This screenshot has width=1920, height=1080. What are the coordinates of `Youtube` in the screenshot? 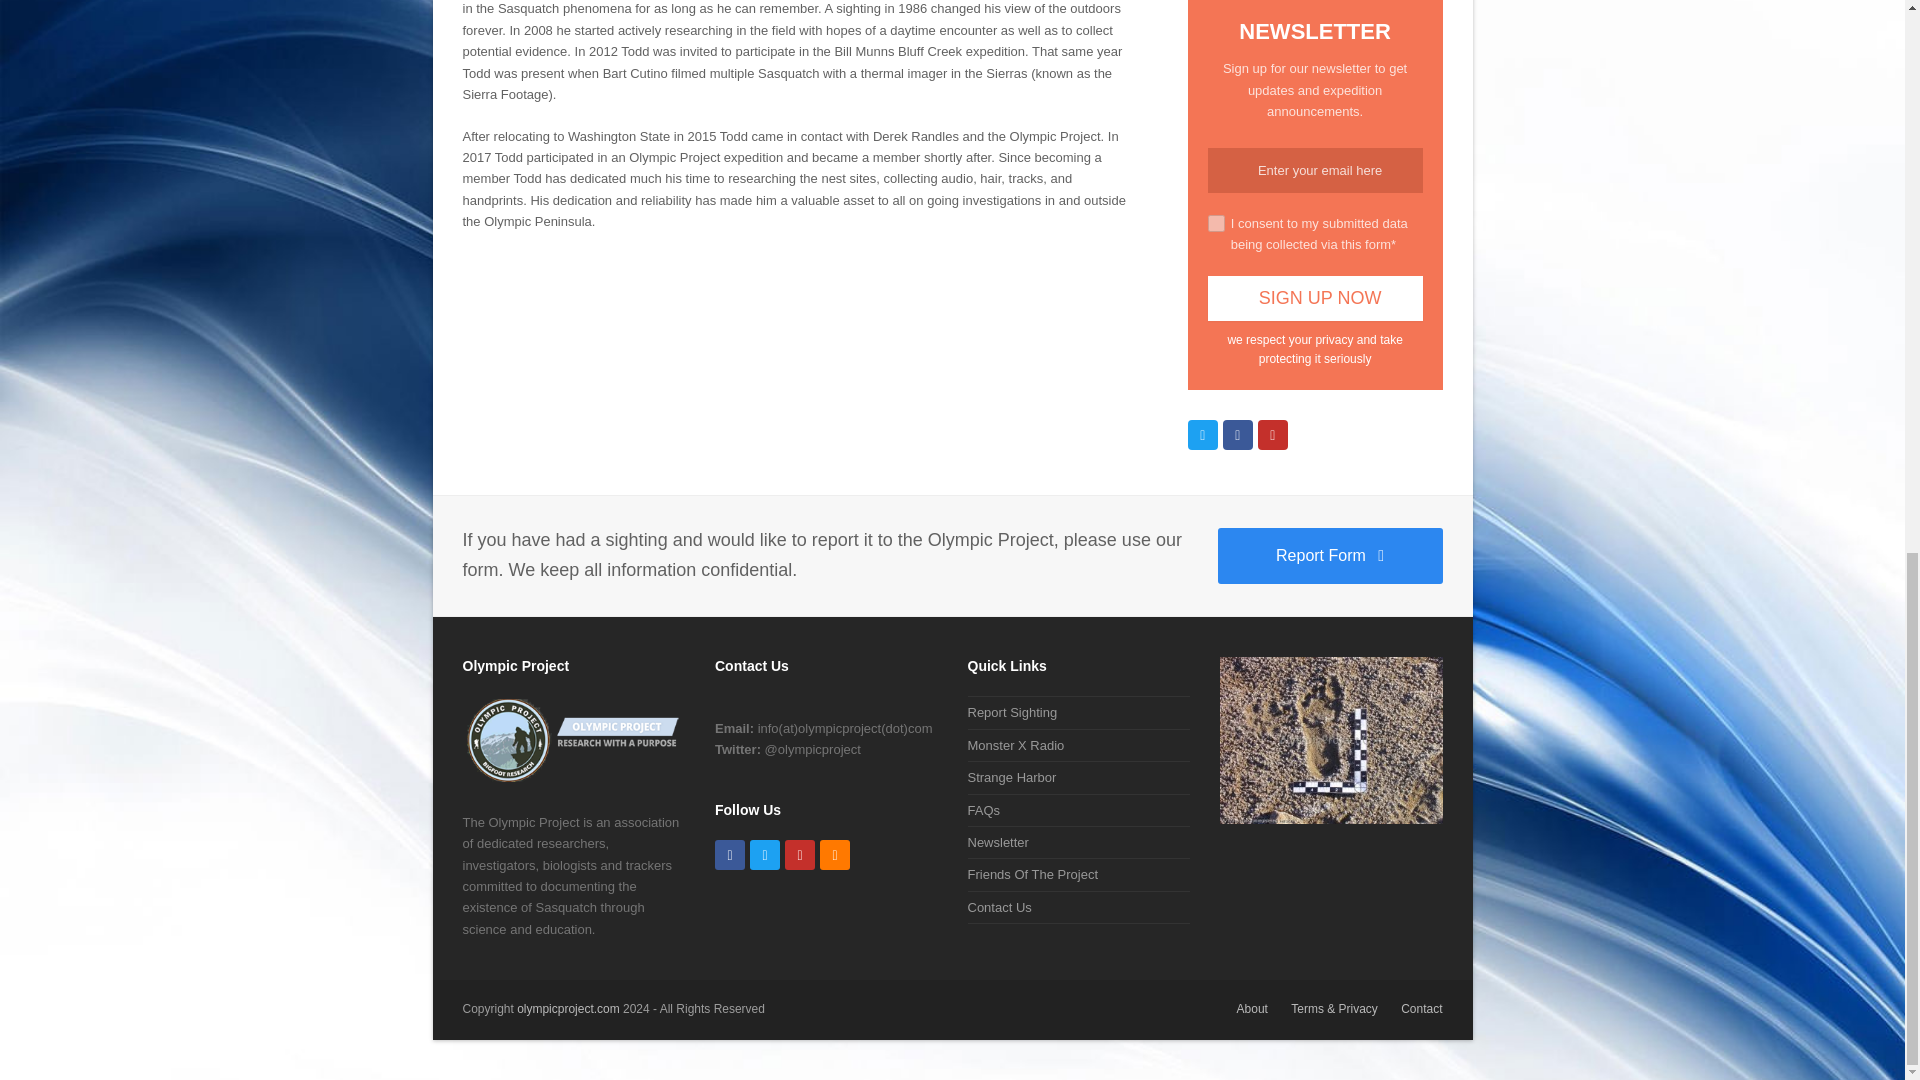 It's located at (1272, 435).